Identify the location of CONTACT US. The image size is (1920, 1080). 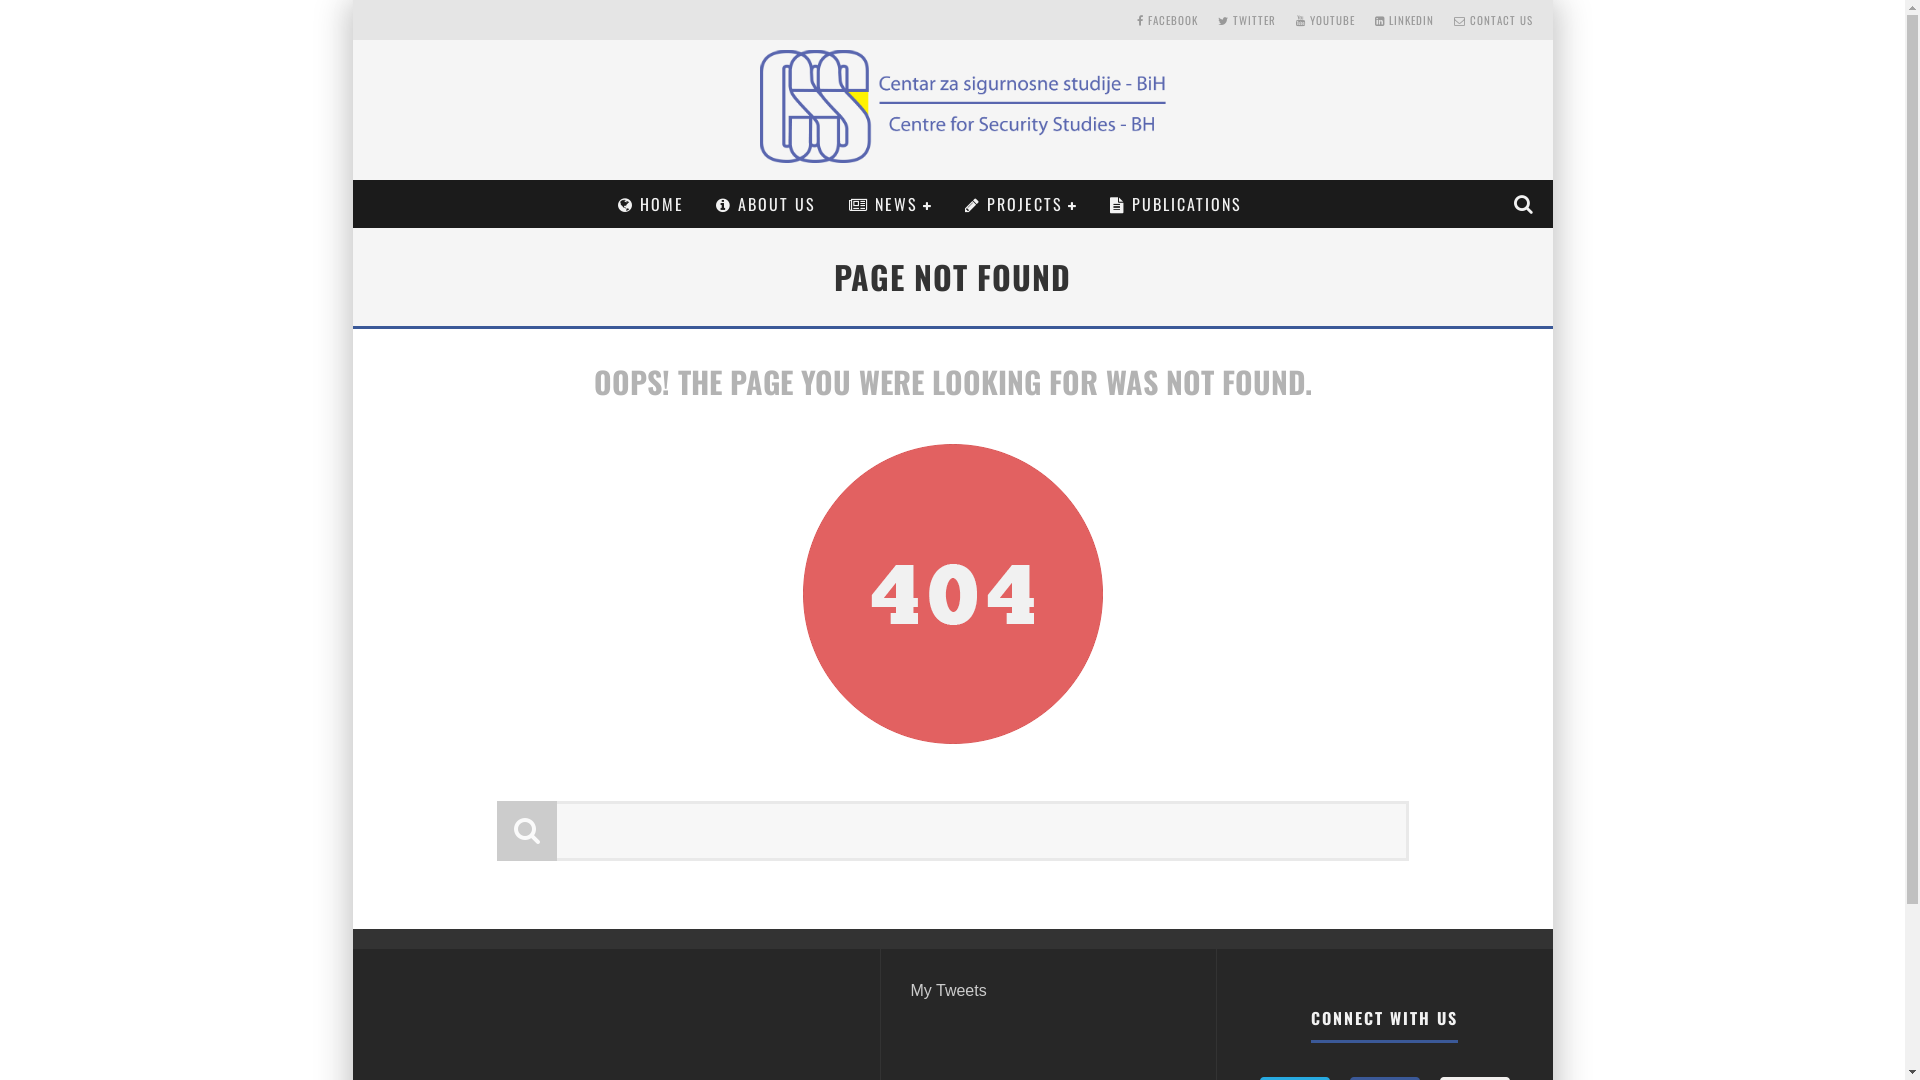
(1494, 20).